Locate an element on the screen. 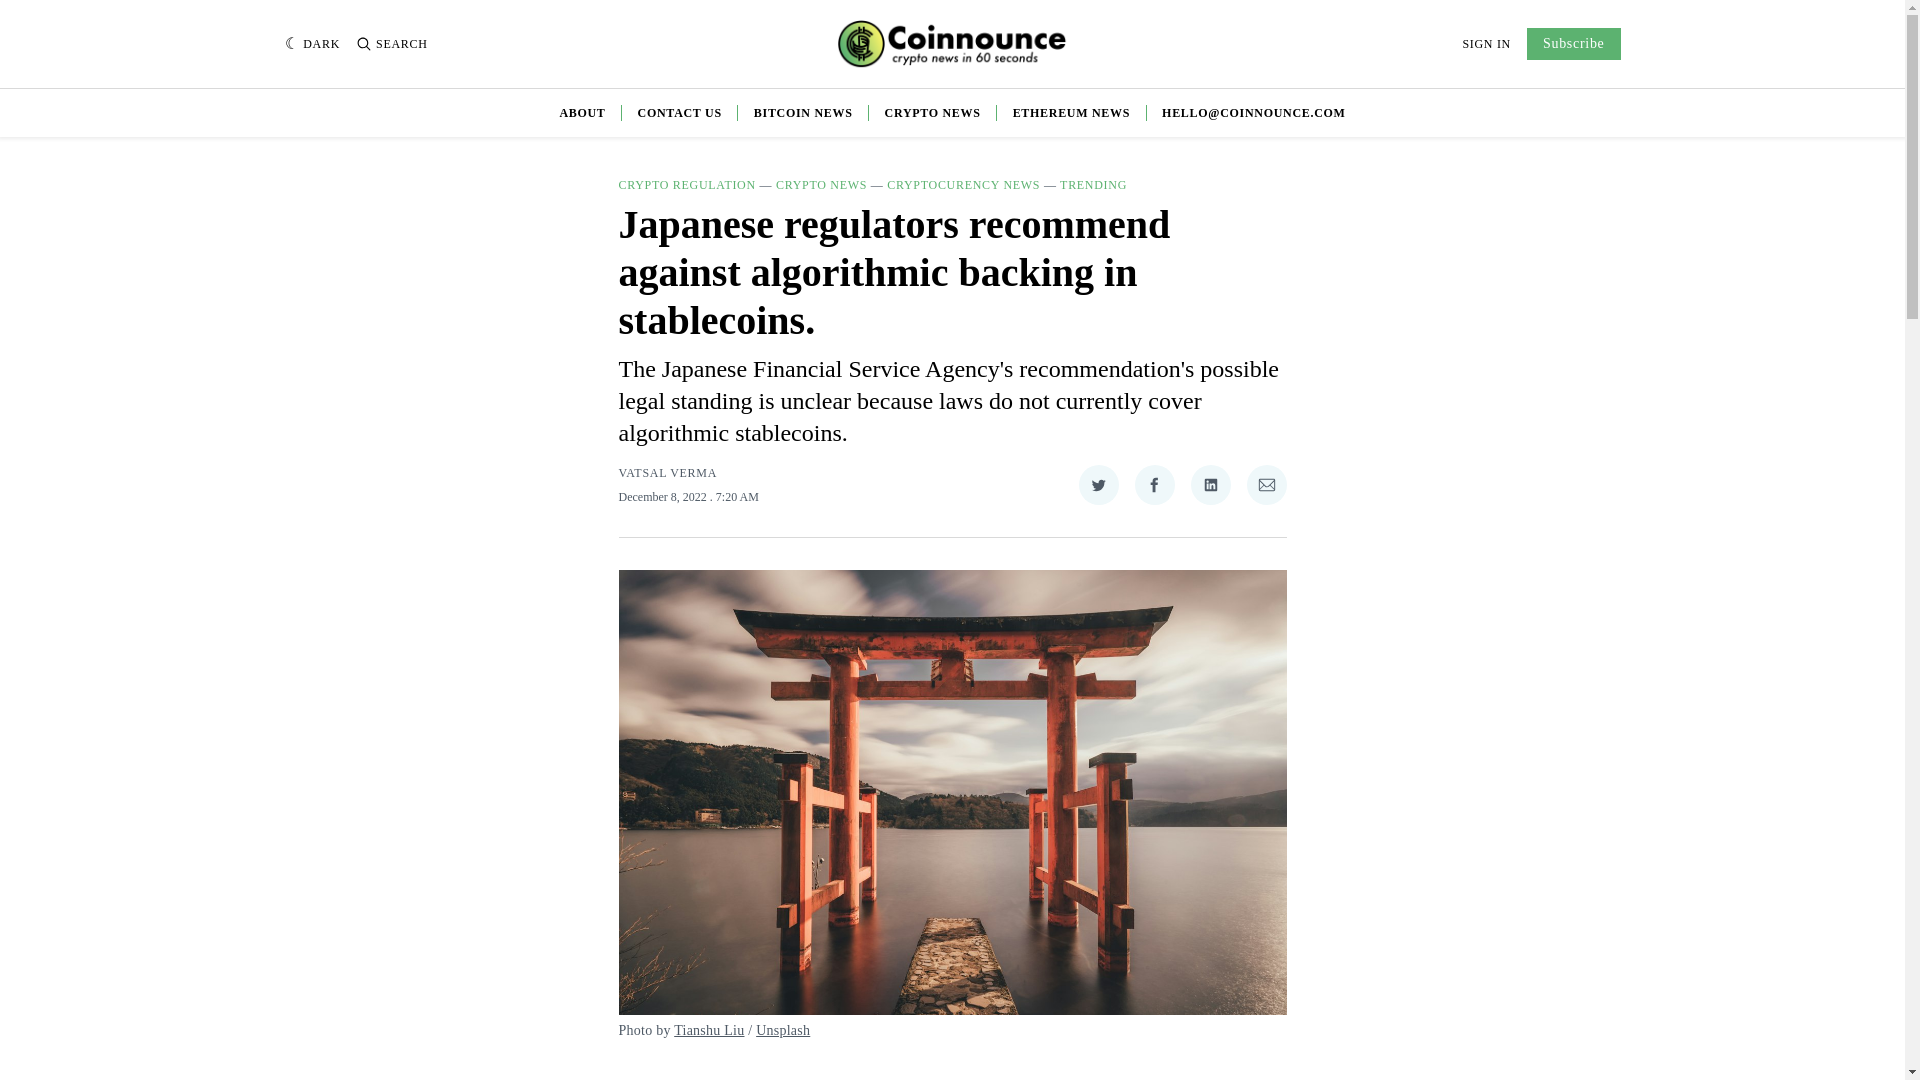 This screenshot has width=1920, height=1080. Dark is located at coordinates (312, 44).